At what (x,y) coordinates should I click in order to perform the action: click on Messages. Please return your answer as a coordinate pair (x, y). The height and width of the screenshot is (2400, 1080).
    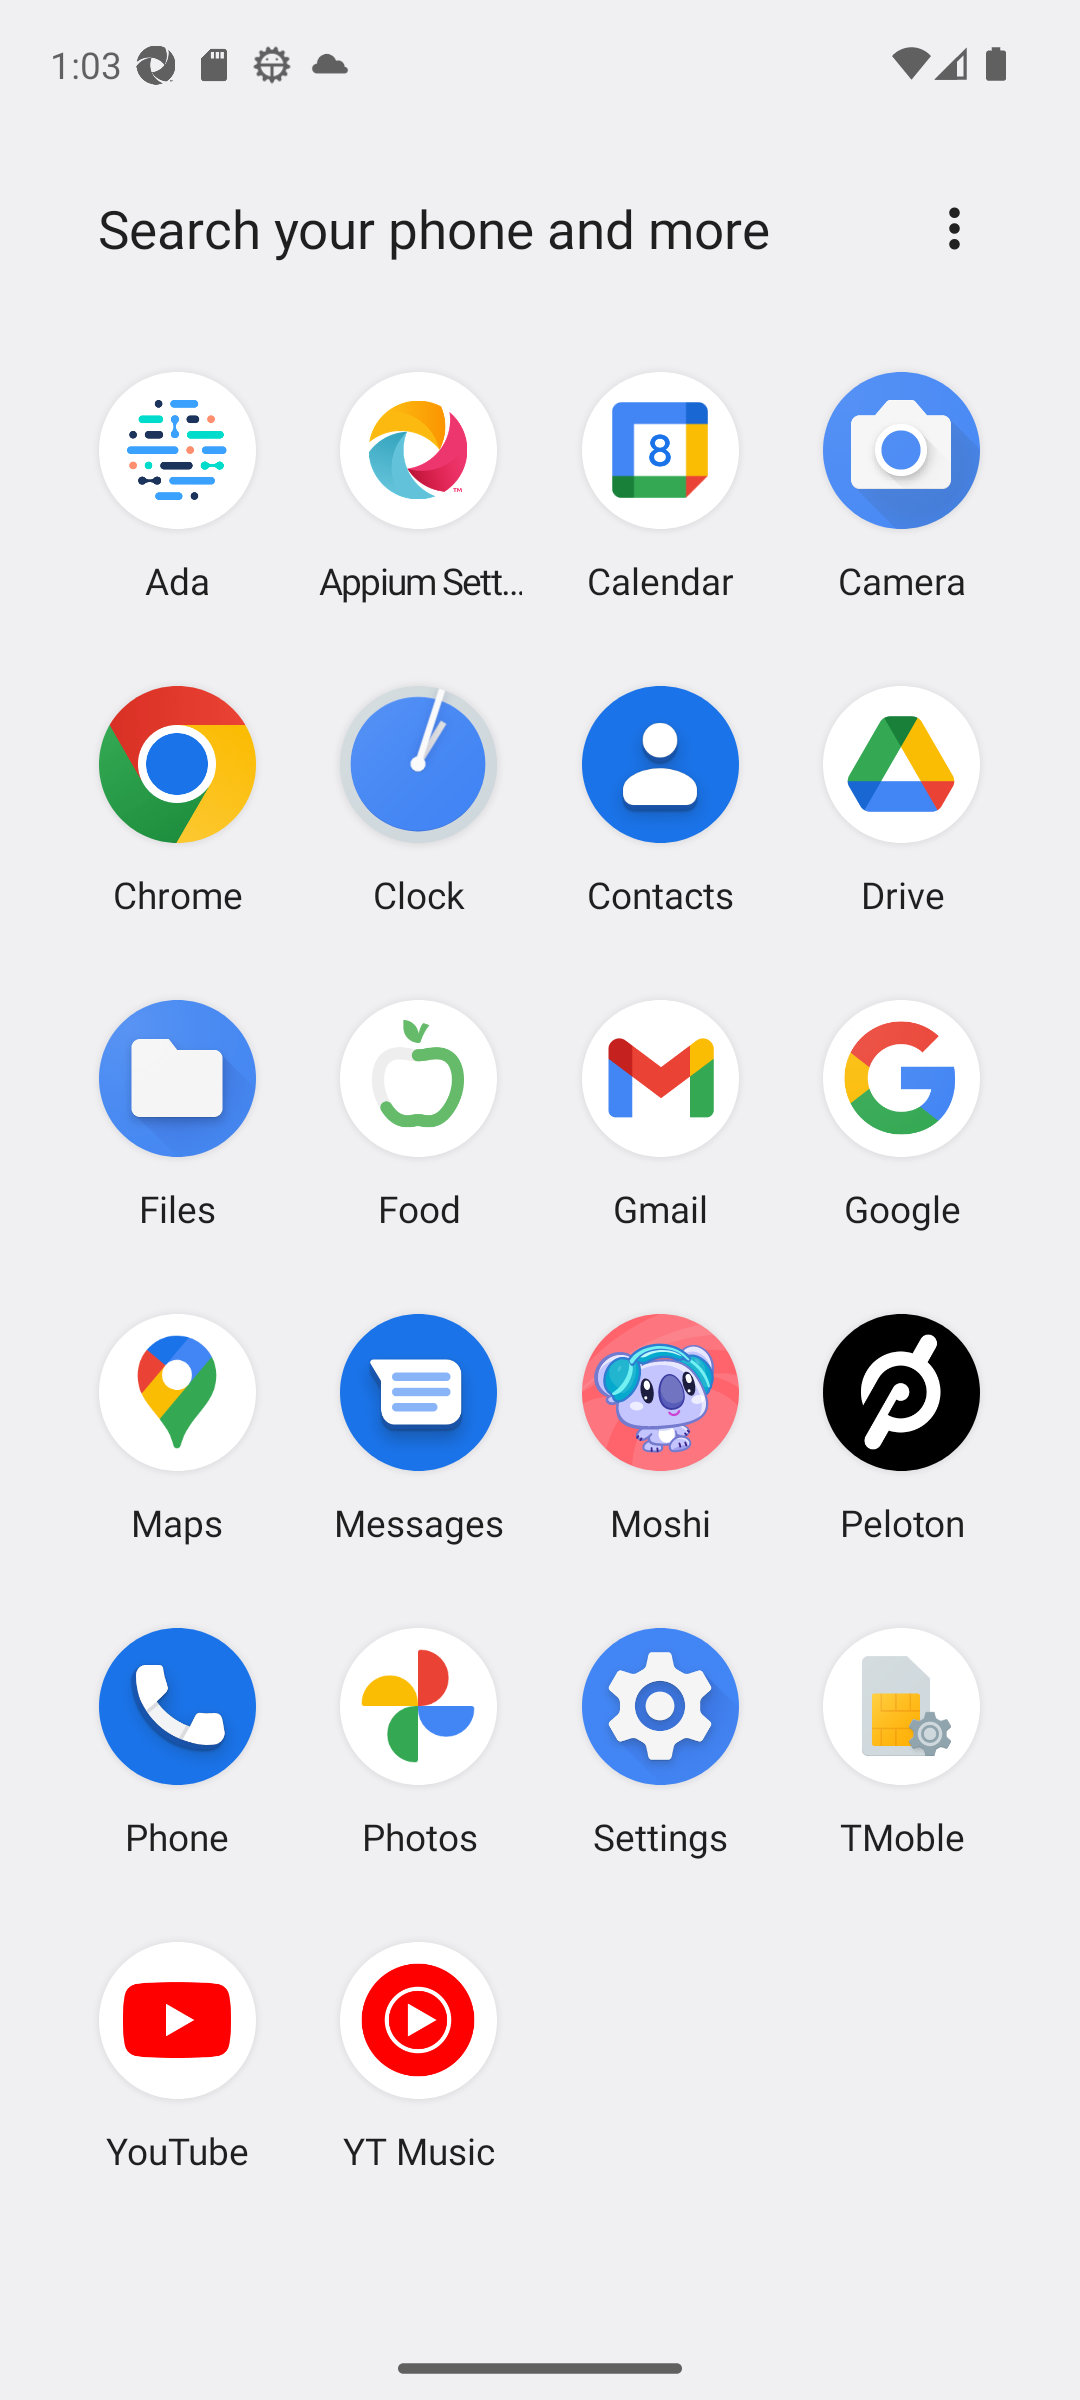
    Looking at the image, I should click on (419, 1426).